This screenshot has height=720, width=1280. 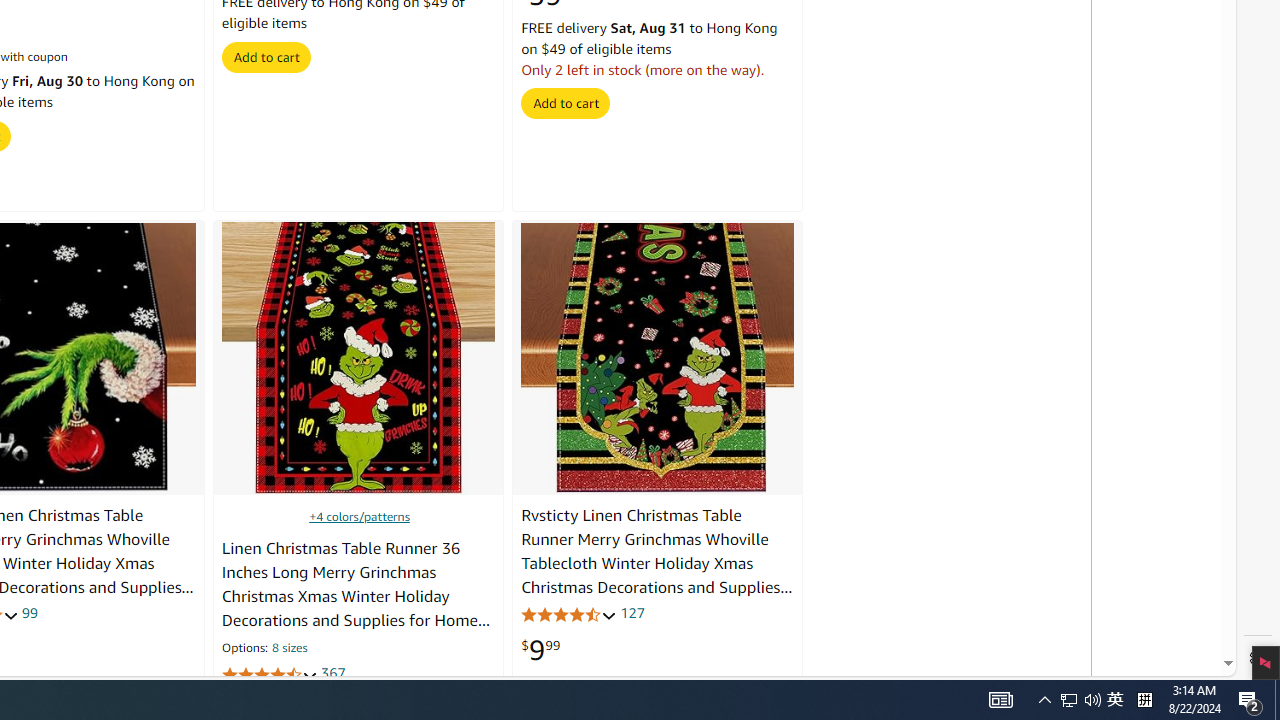 What do you see at coordinates (29, 612) in the screenshot?
I see `99` at bounding box center [29, 612].